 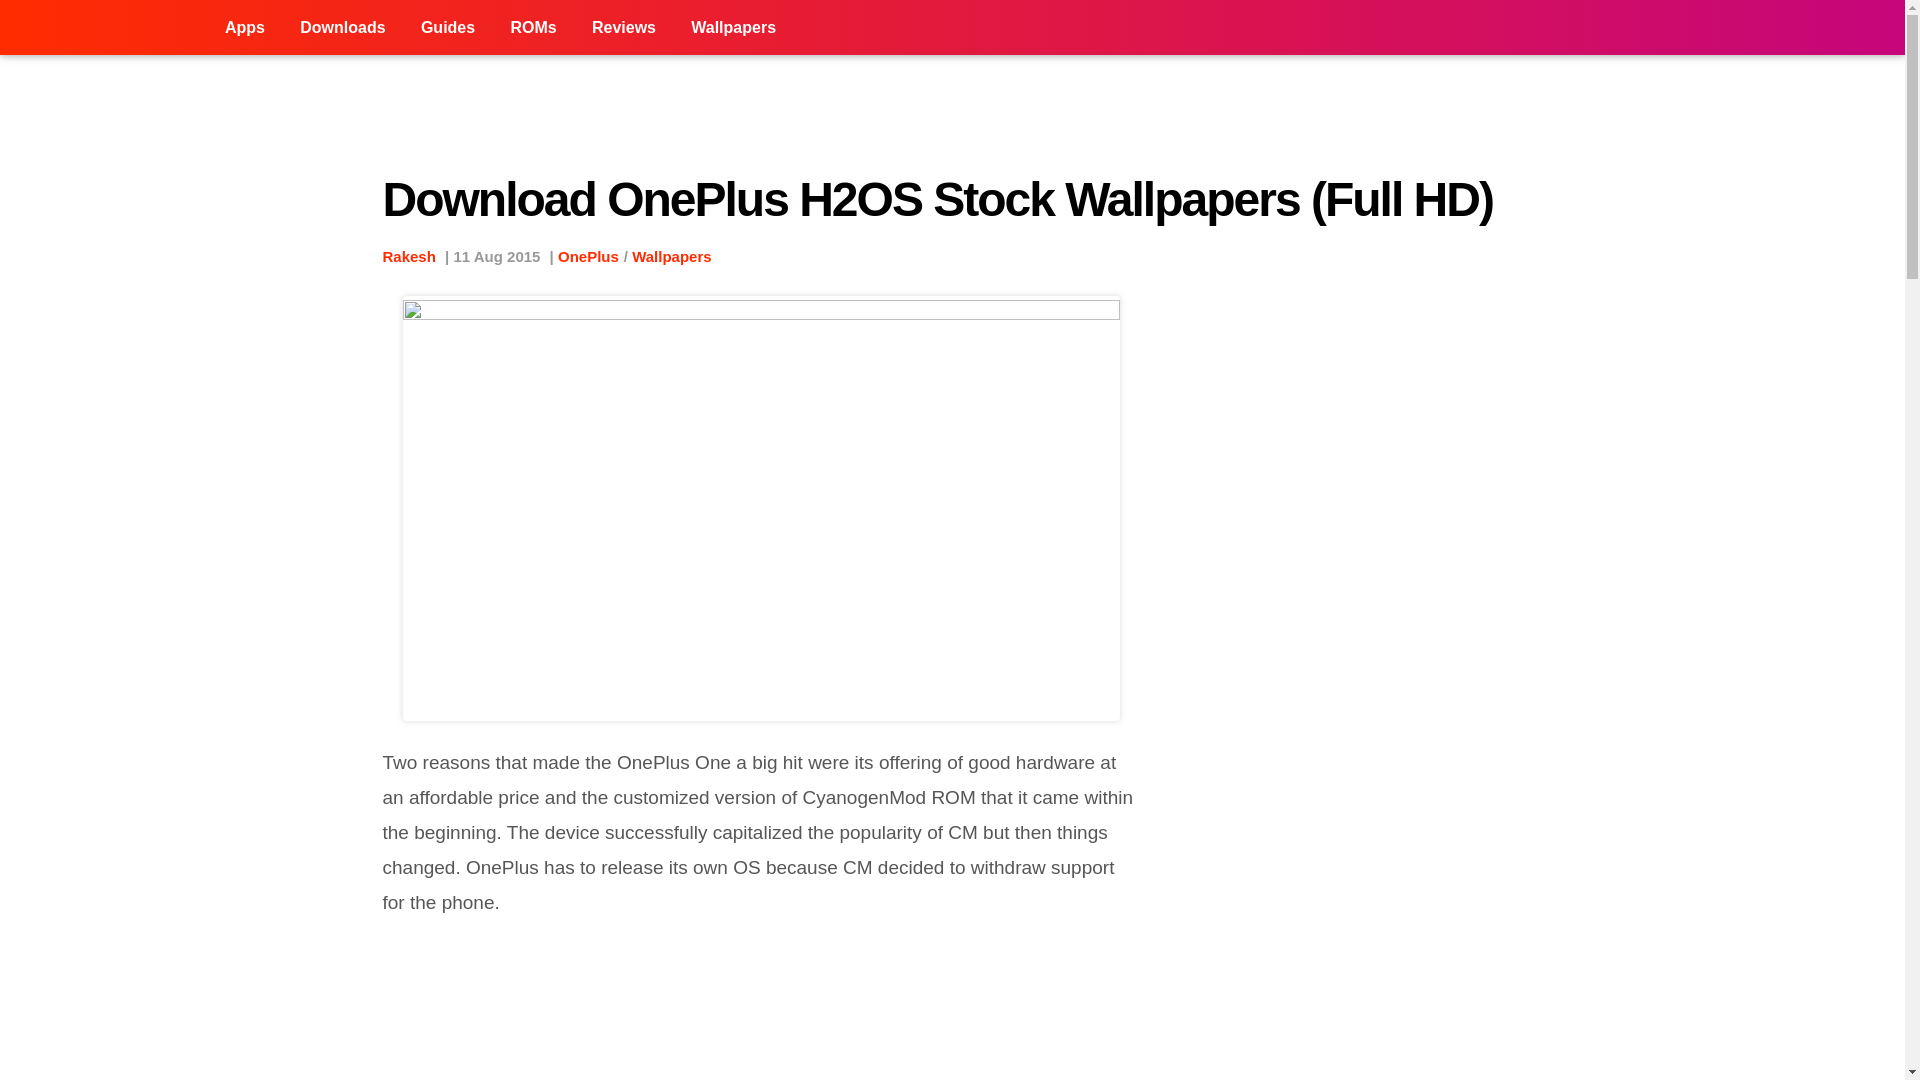 What do you see at coordinates (624, 28) in the screenshot?
I see `Reviews` at bounding box center [624, 28].